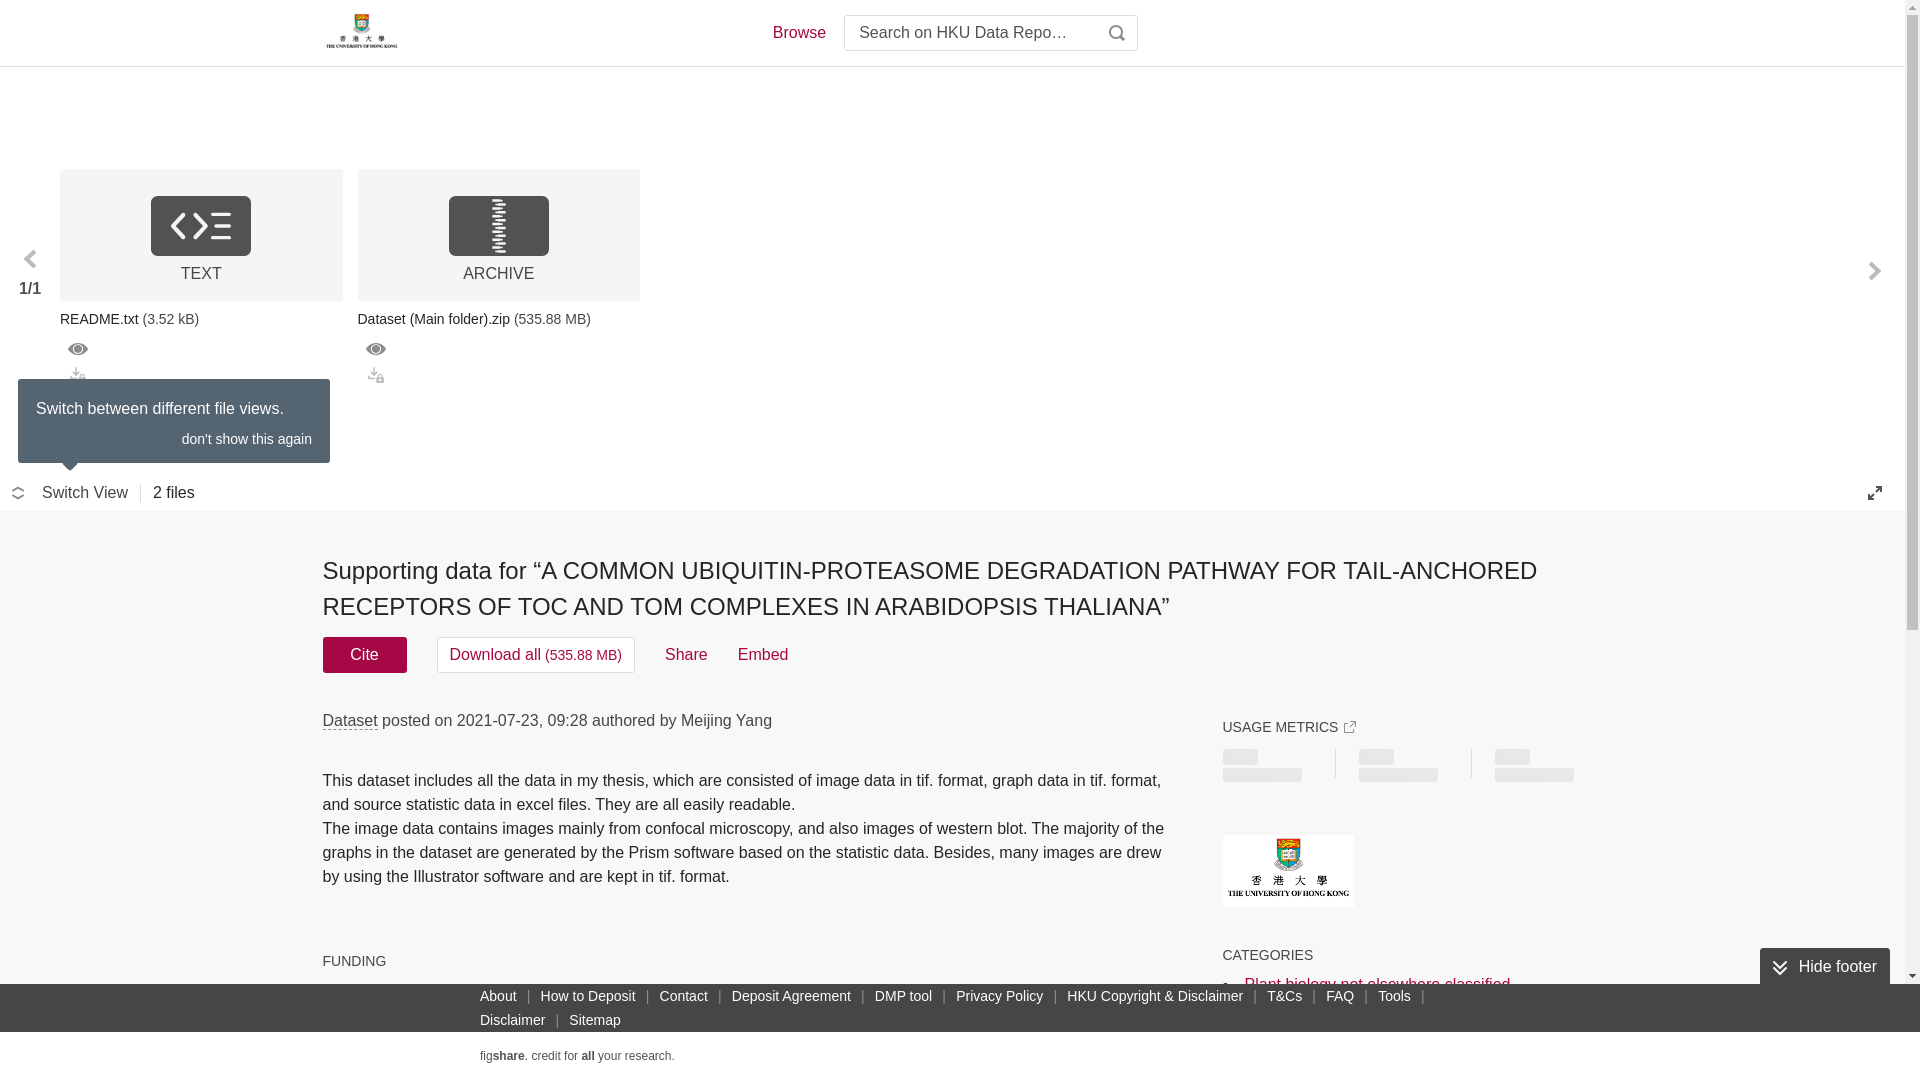 This screenshot has width=1920, height=1080. I want to click on Embed, so click(763, 654).